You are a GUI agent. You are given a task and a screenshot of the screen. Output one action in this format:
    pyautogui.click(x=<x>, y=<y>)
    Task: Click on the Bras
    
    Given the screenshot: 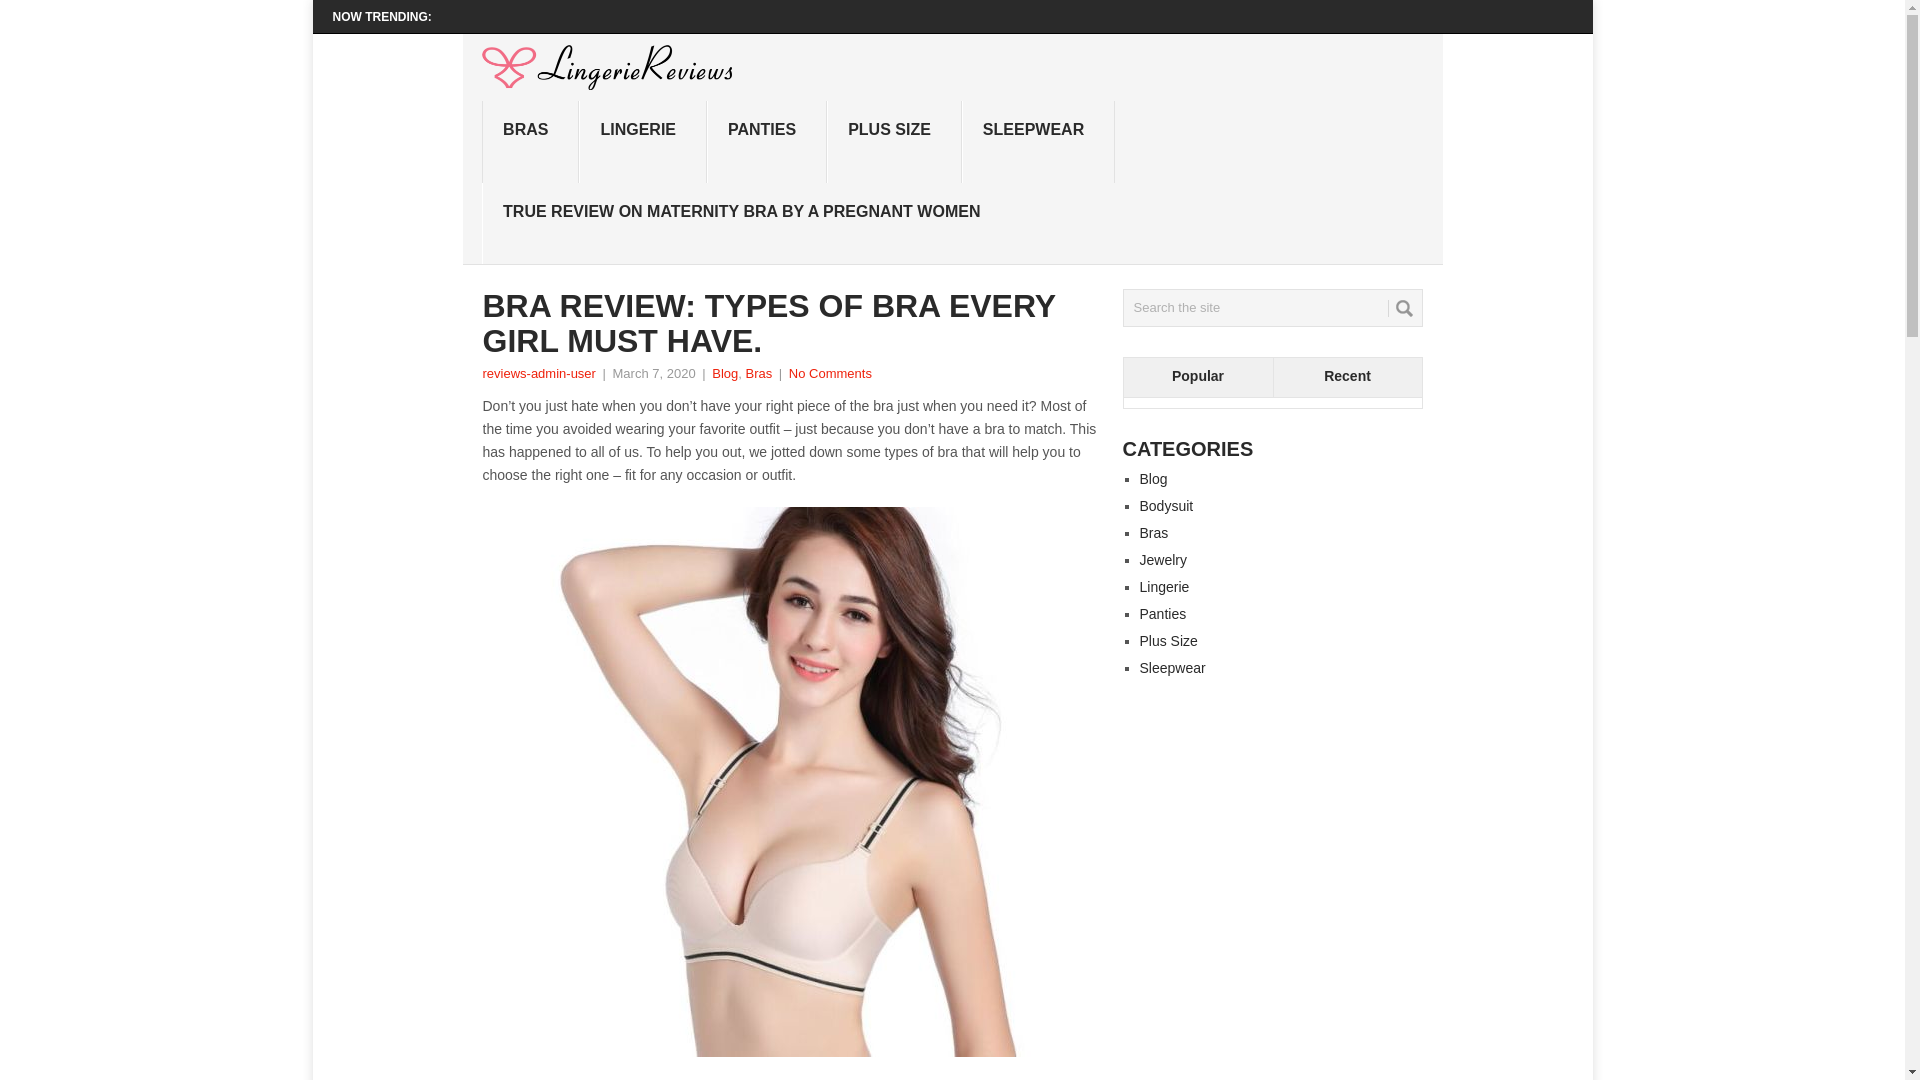 What is the action you would take?
    pyautogui.click(x=1154, y=532)
    